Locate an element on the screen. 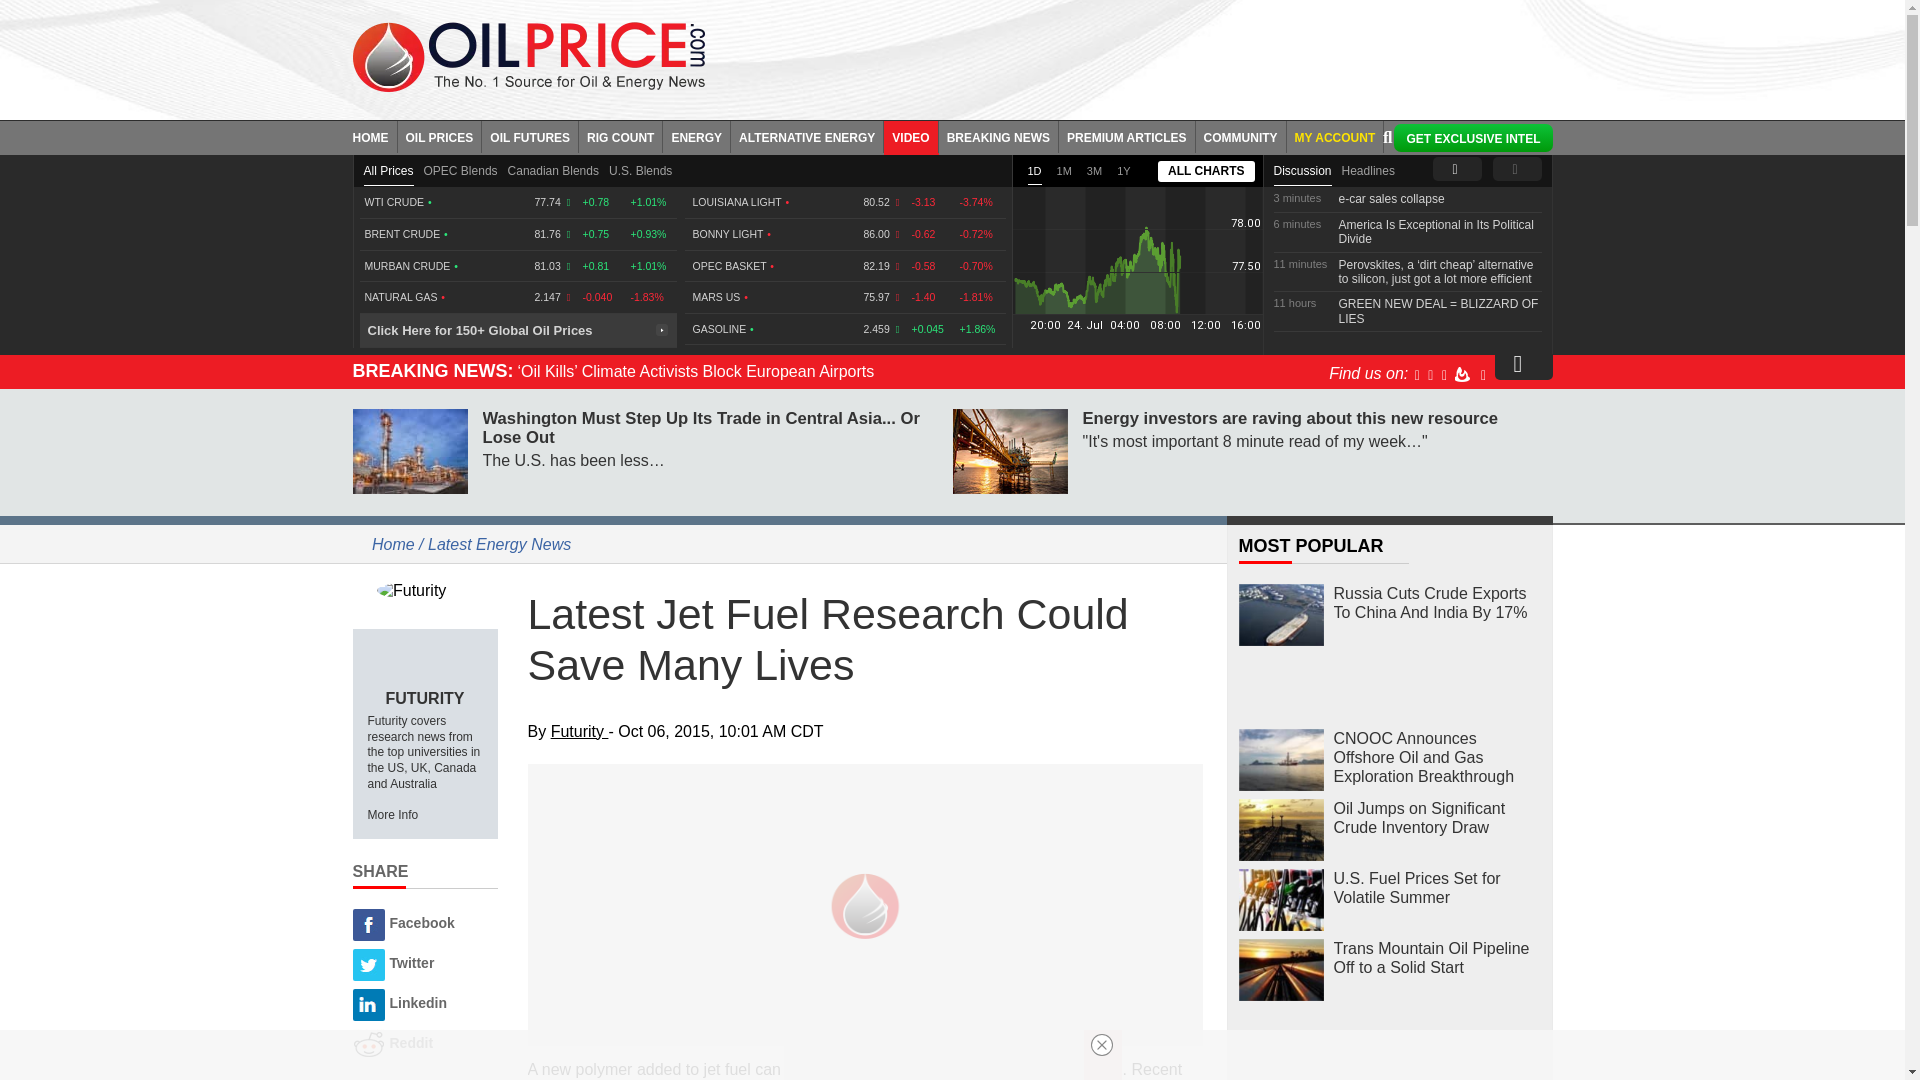 This screenshot has width=1920, height=1080. U.S. Fuel Prices Set for Volatile Summer is located at coordinates (1280, 900).